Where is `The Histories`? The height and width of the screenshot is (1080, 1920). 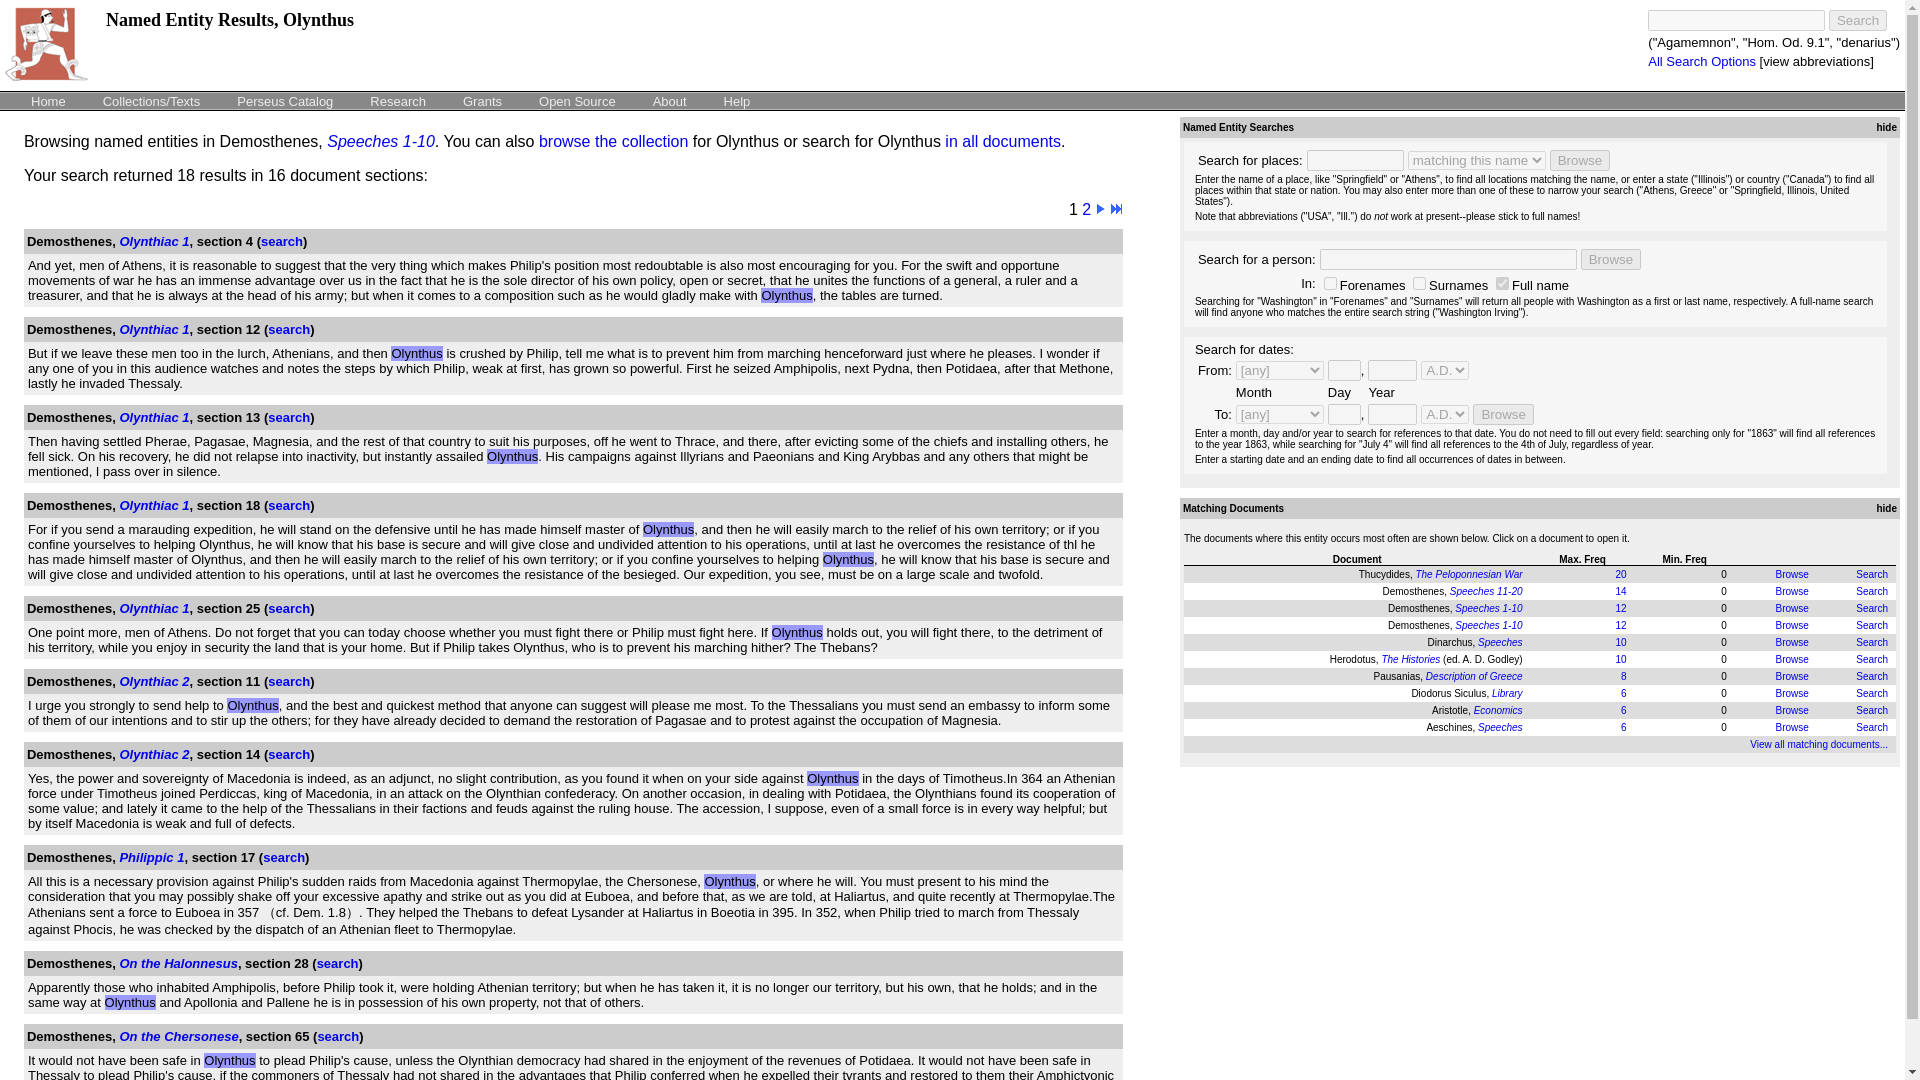 The Histories is located at coordinates (1410, 660).